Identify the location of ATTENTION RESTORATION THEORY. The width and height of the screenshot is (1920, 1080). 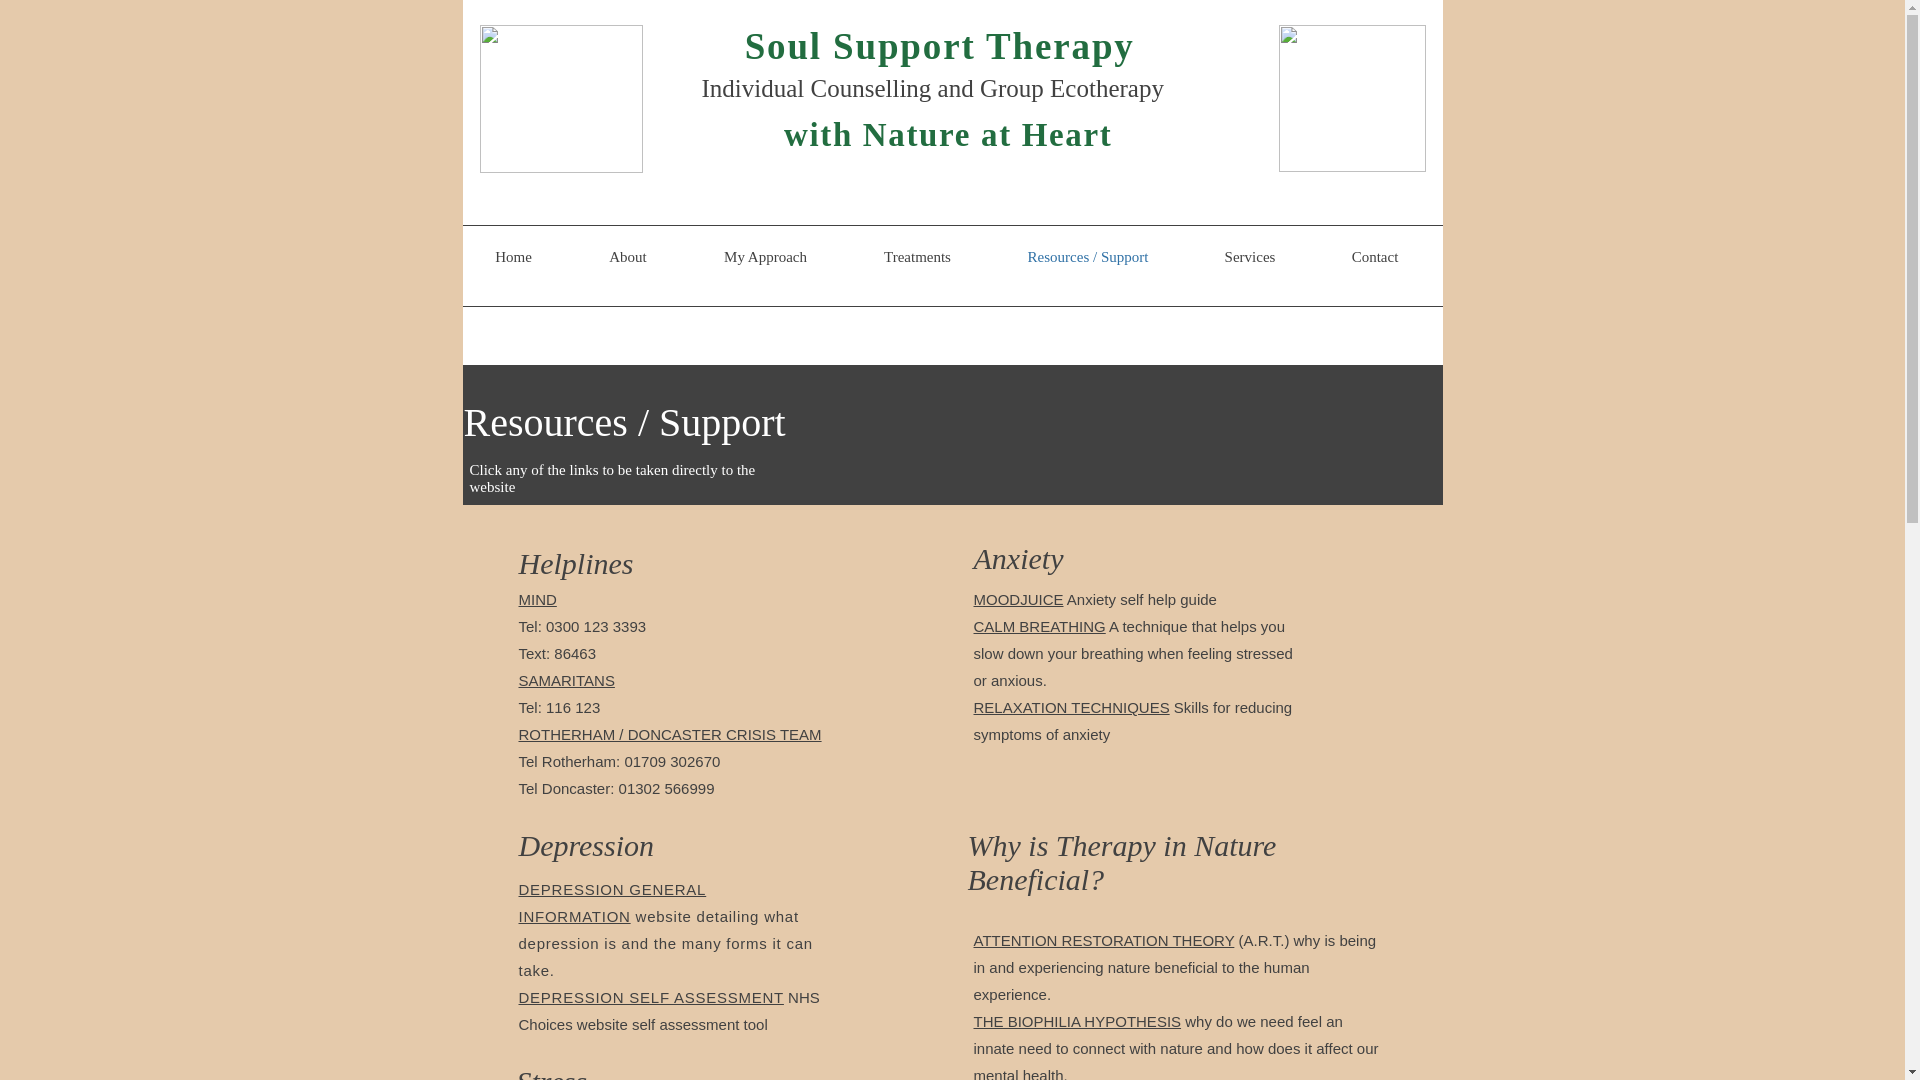
(1104, 940).